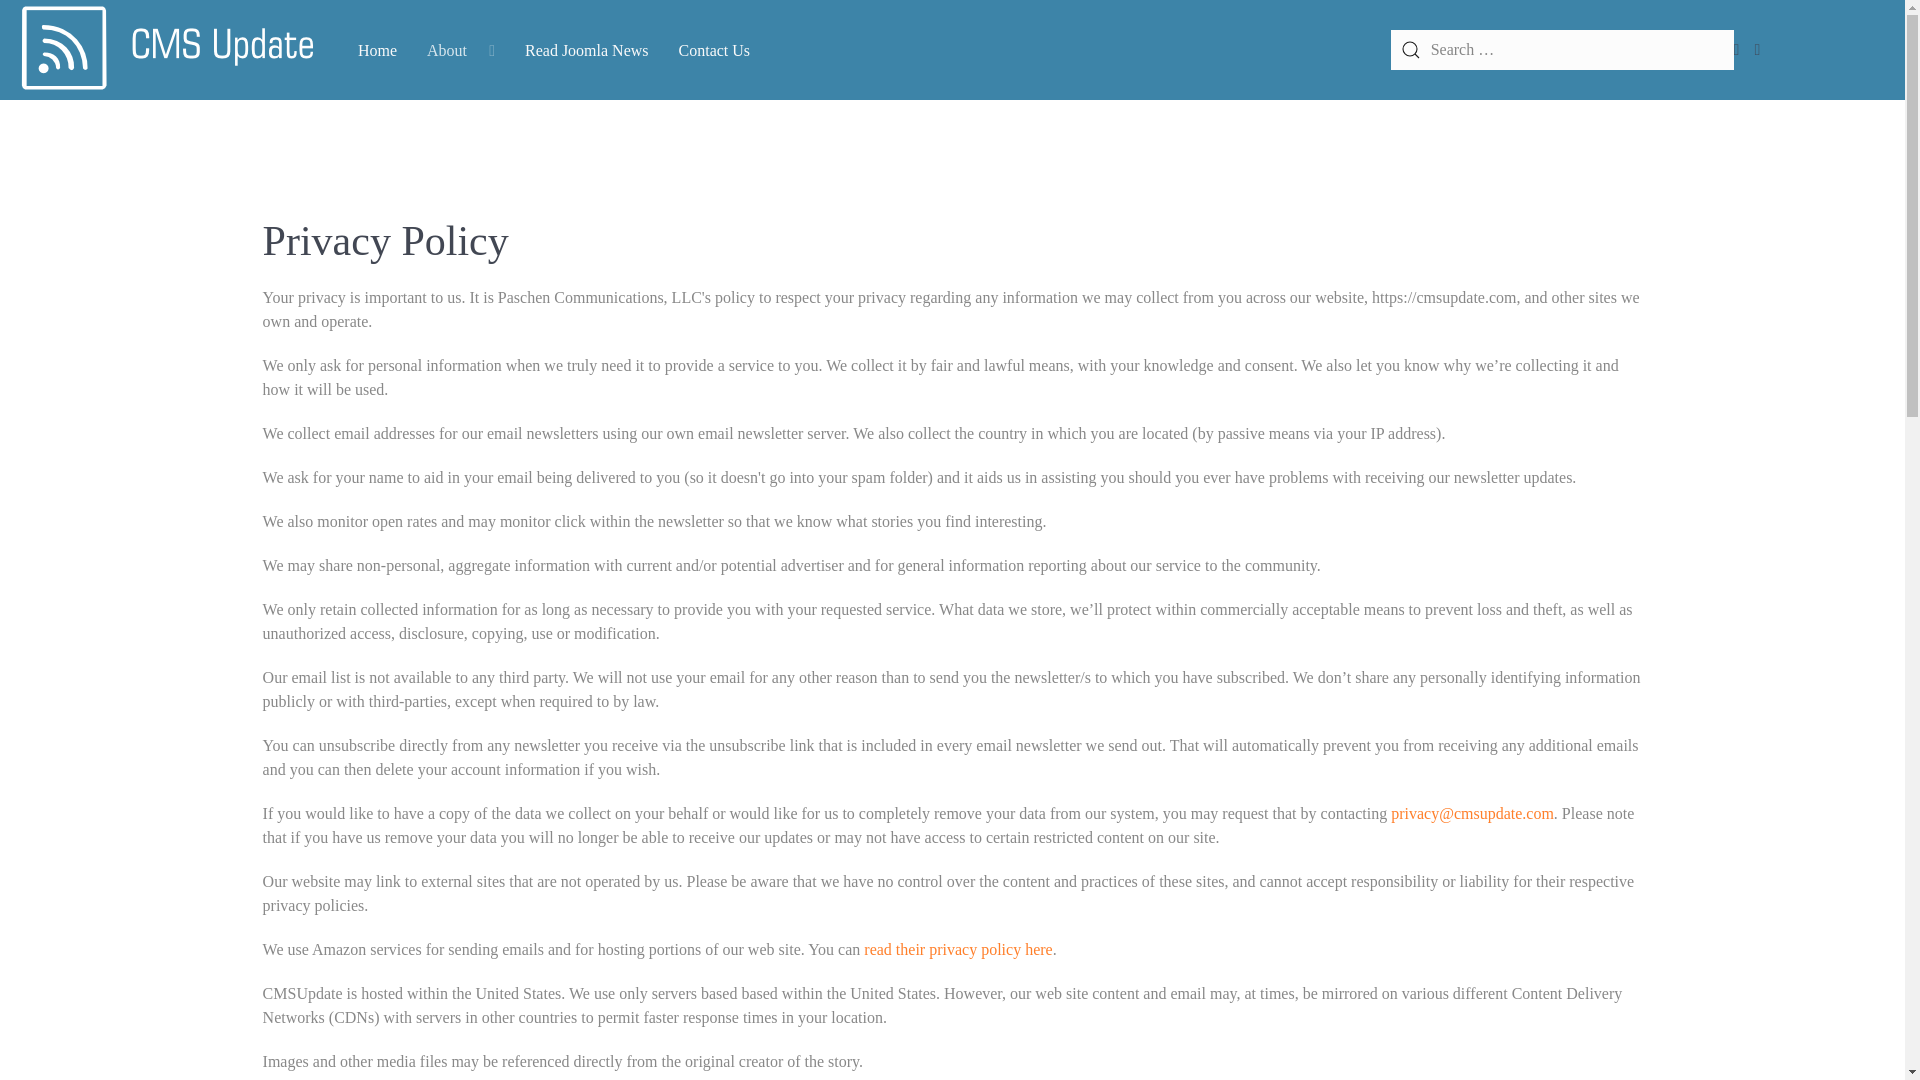 This screenshot has height=1080, width=1920. I want to click on Read Joomla News, so click(587, 49).